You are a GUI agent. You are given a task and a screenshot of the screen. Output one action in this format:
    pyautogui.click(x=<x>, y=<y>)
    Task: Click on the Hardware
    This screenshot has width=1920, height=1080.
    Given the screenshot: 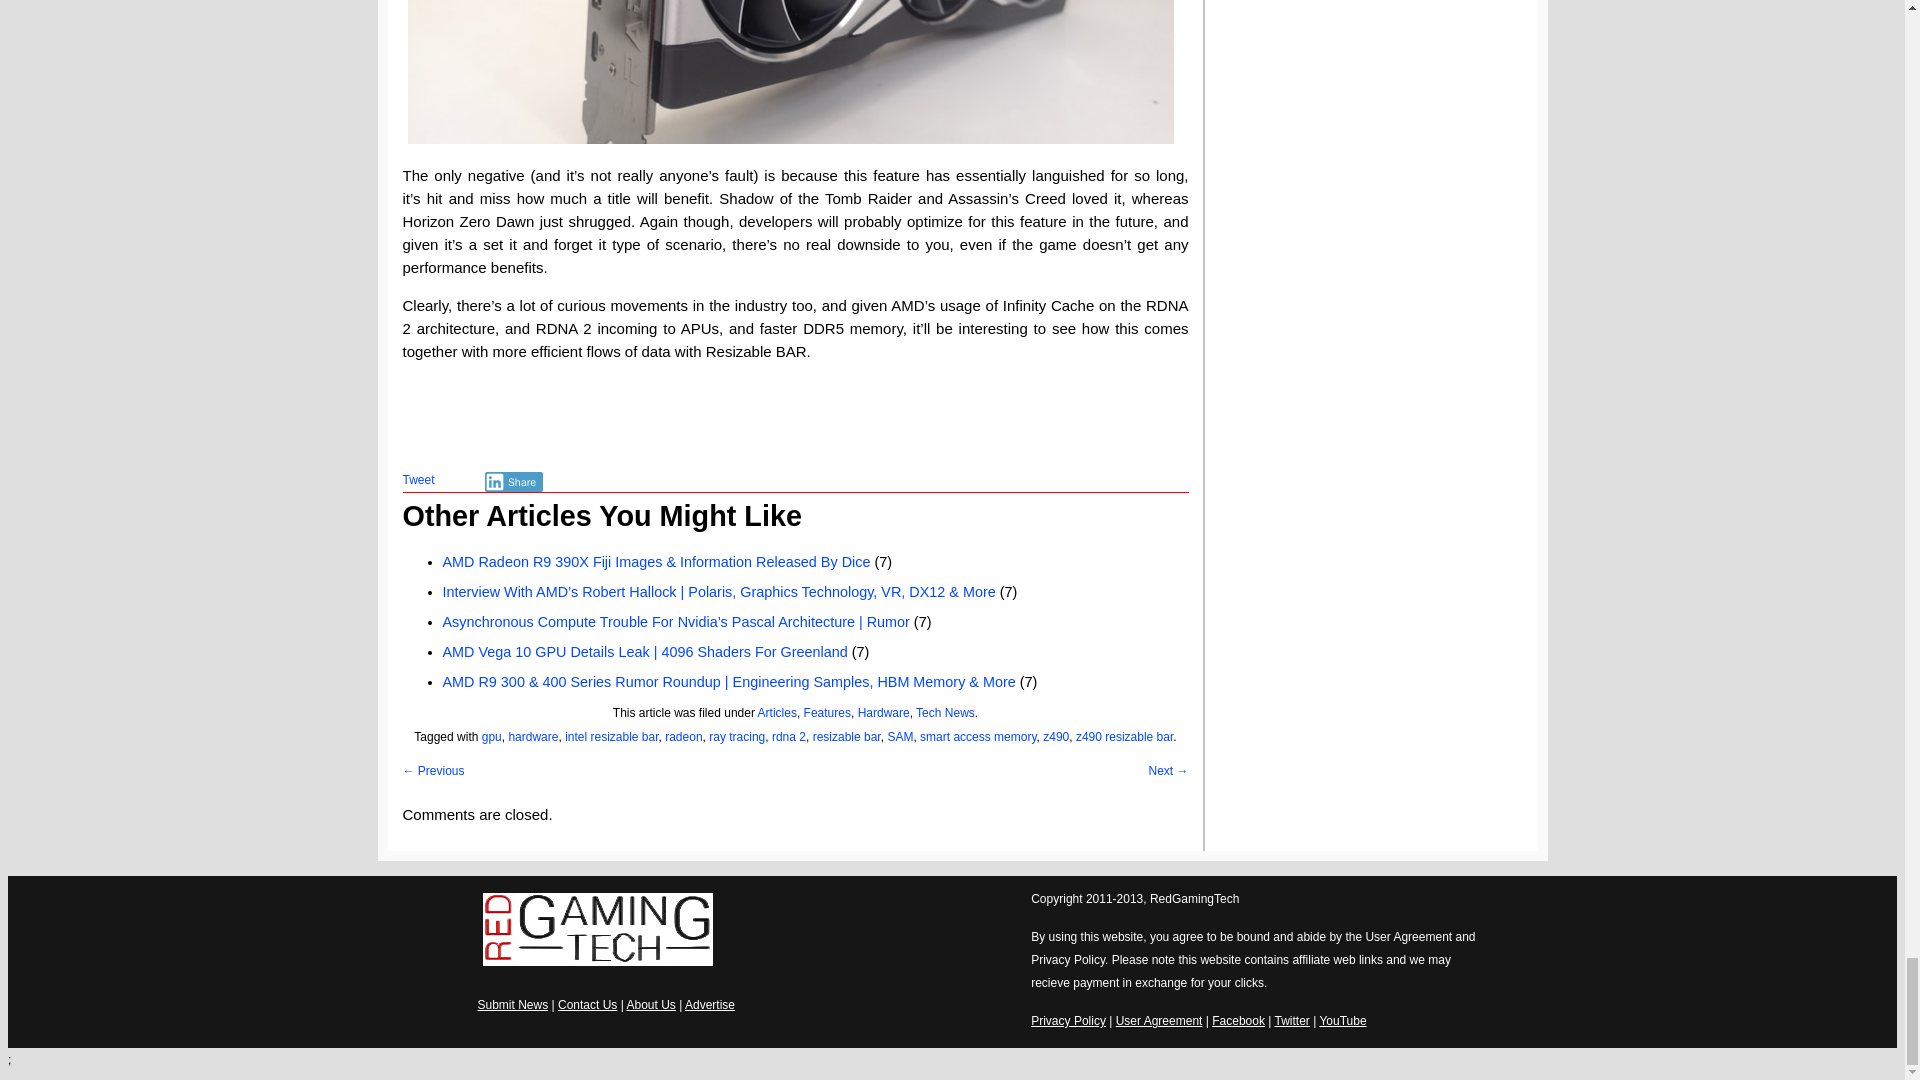 What is the action you would take?
    pyautogui.click(x=884, y=713)
    